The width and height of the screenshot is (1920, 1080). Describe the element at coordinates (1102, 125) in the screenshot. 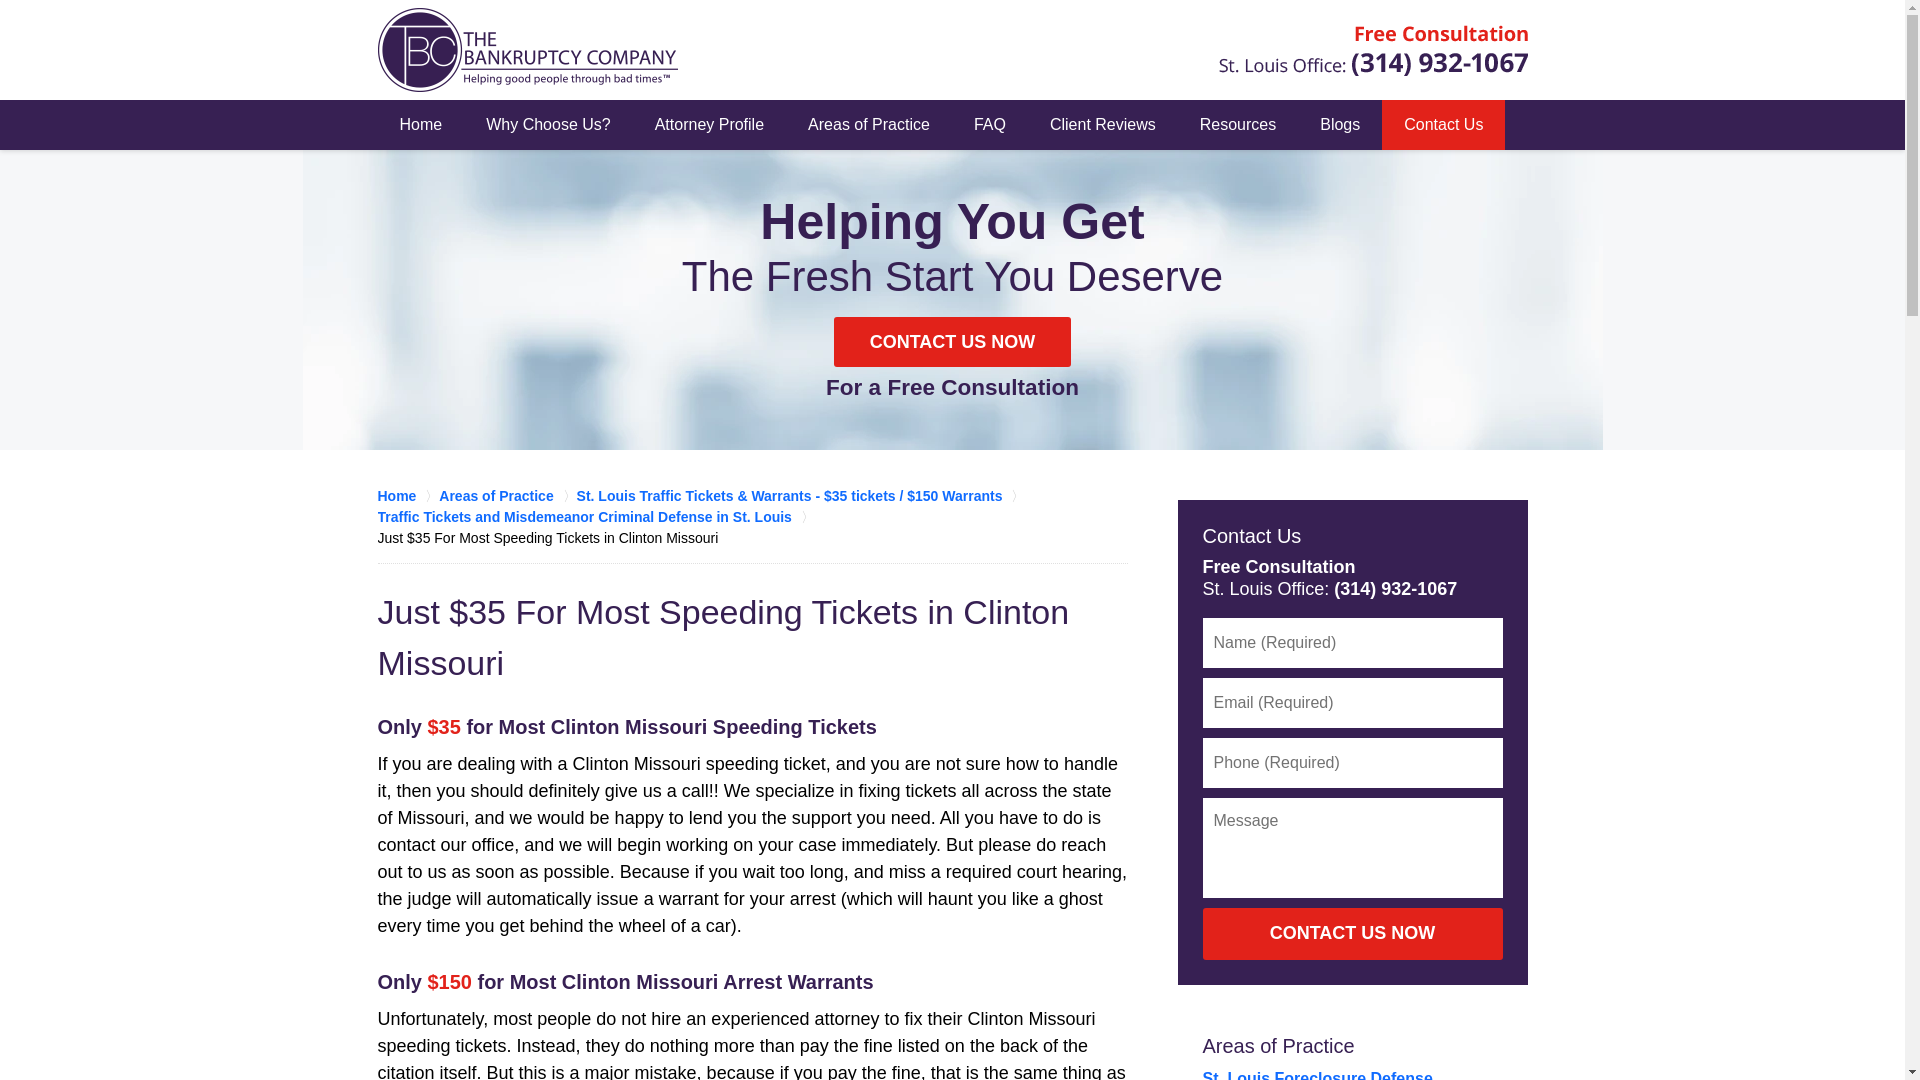

I see `Client Reviews` at that location.